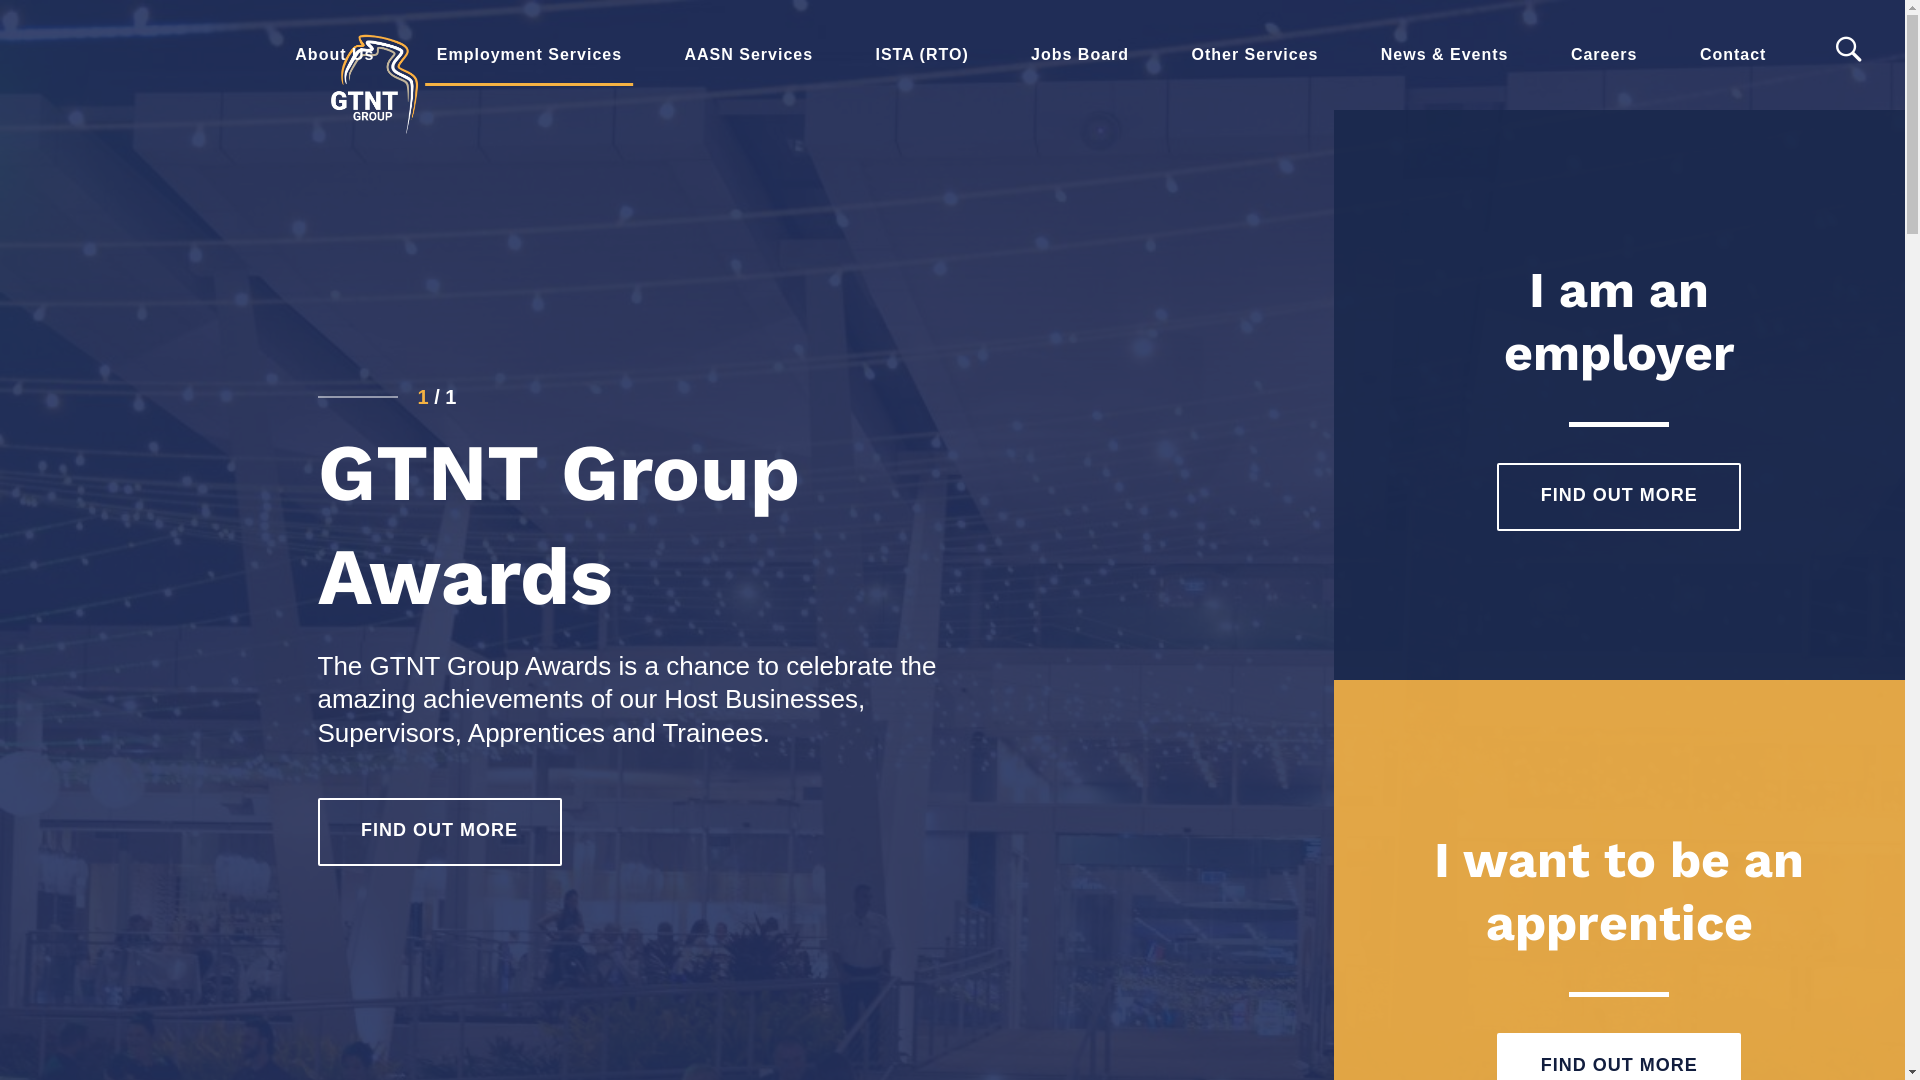 The image size is (1920, 1080). I want to click on FIND OUT MORE, so click(440, 832).